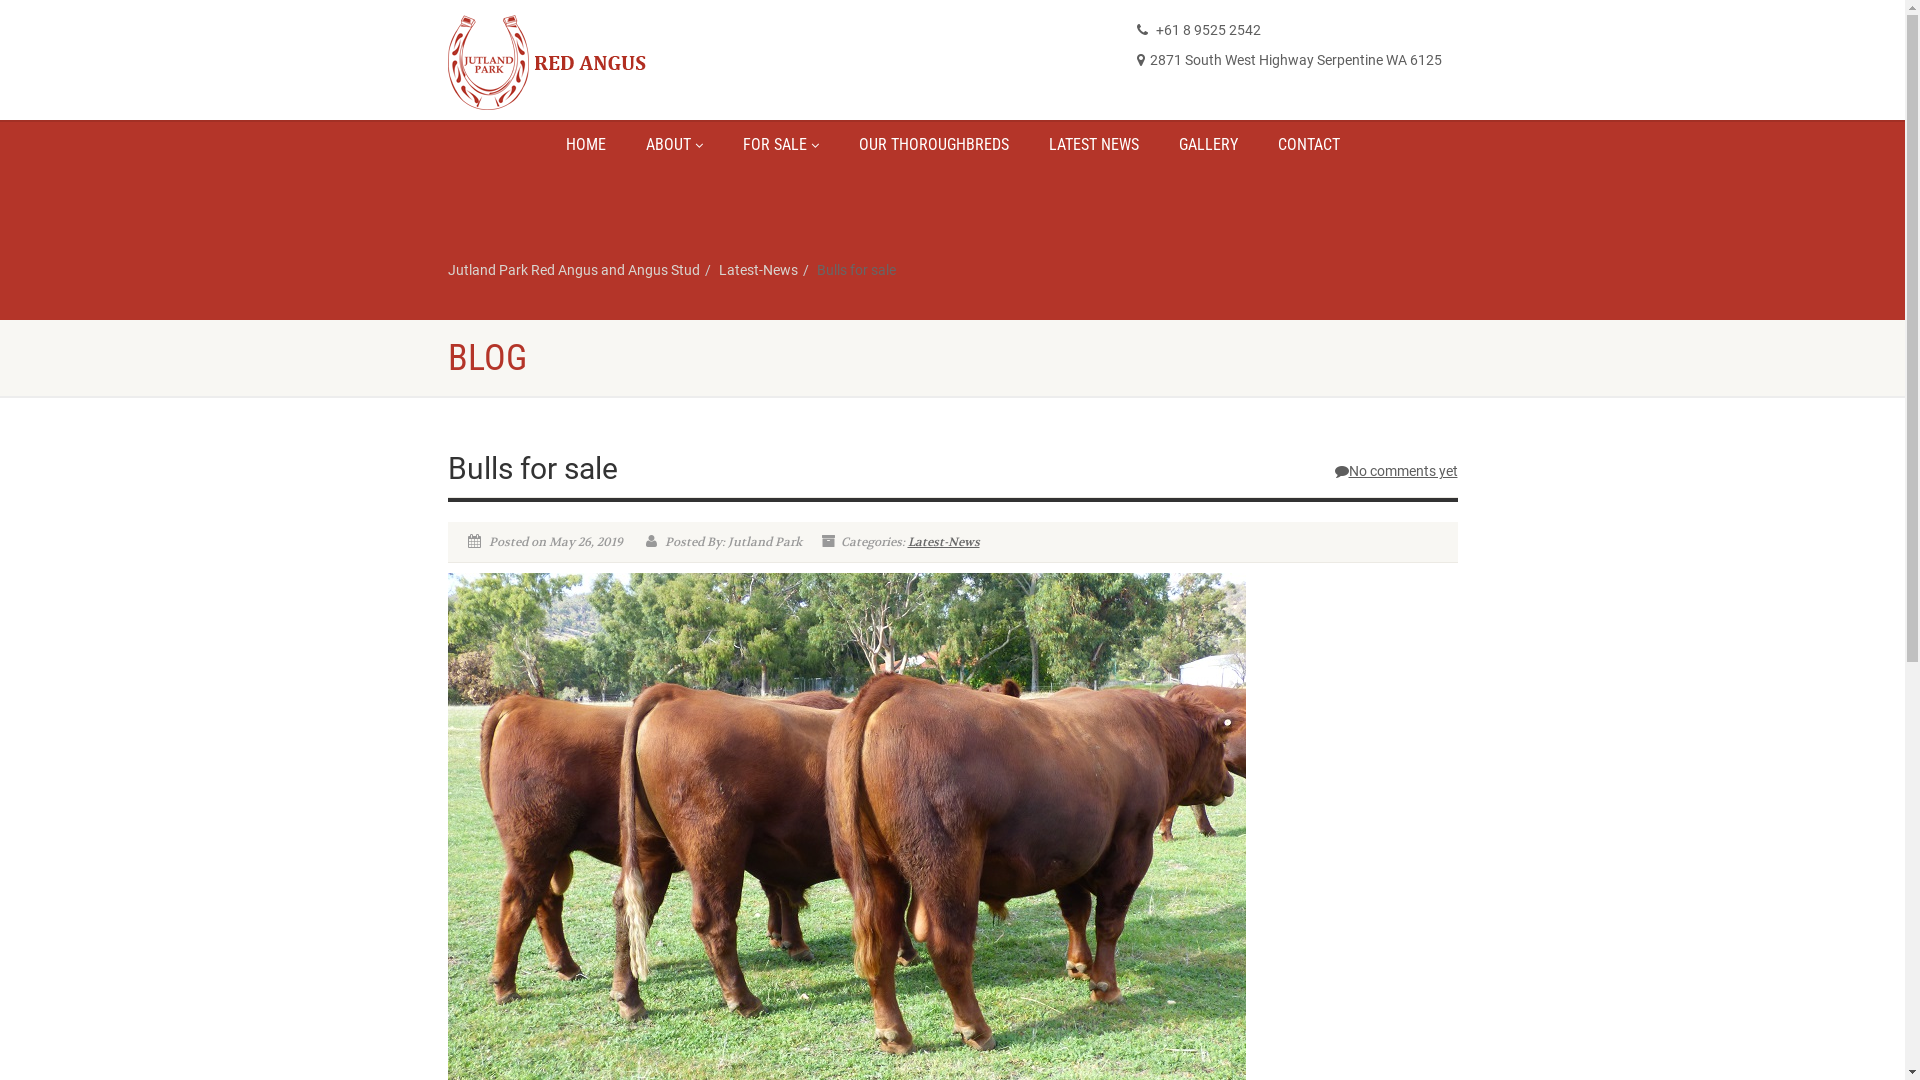 The image size is (1920, 1080). Describe the element at coordinates (674, 145) in the screenshot. I see `ABOUT` at that location.